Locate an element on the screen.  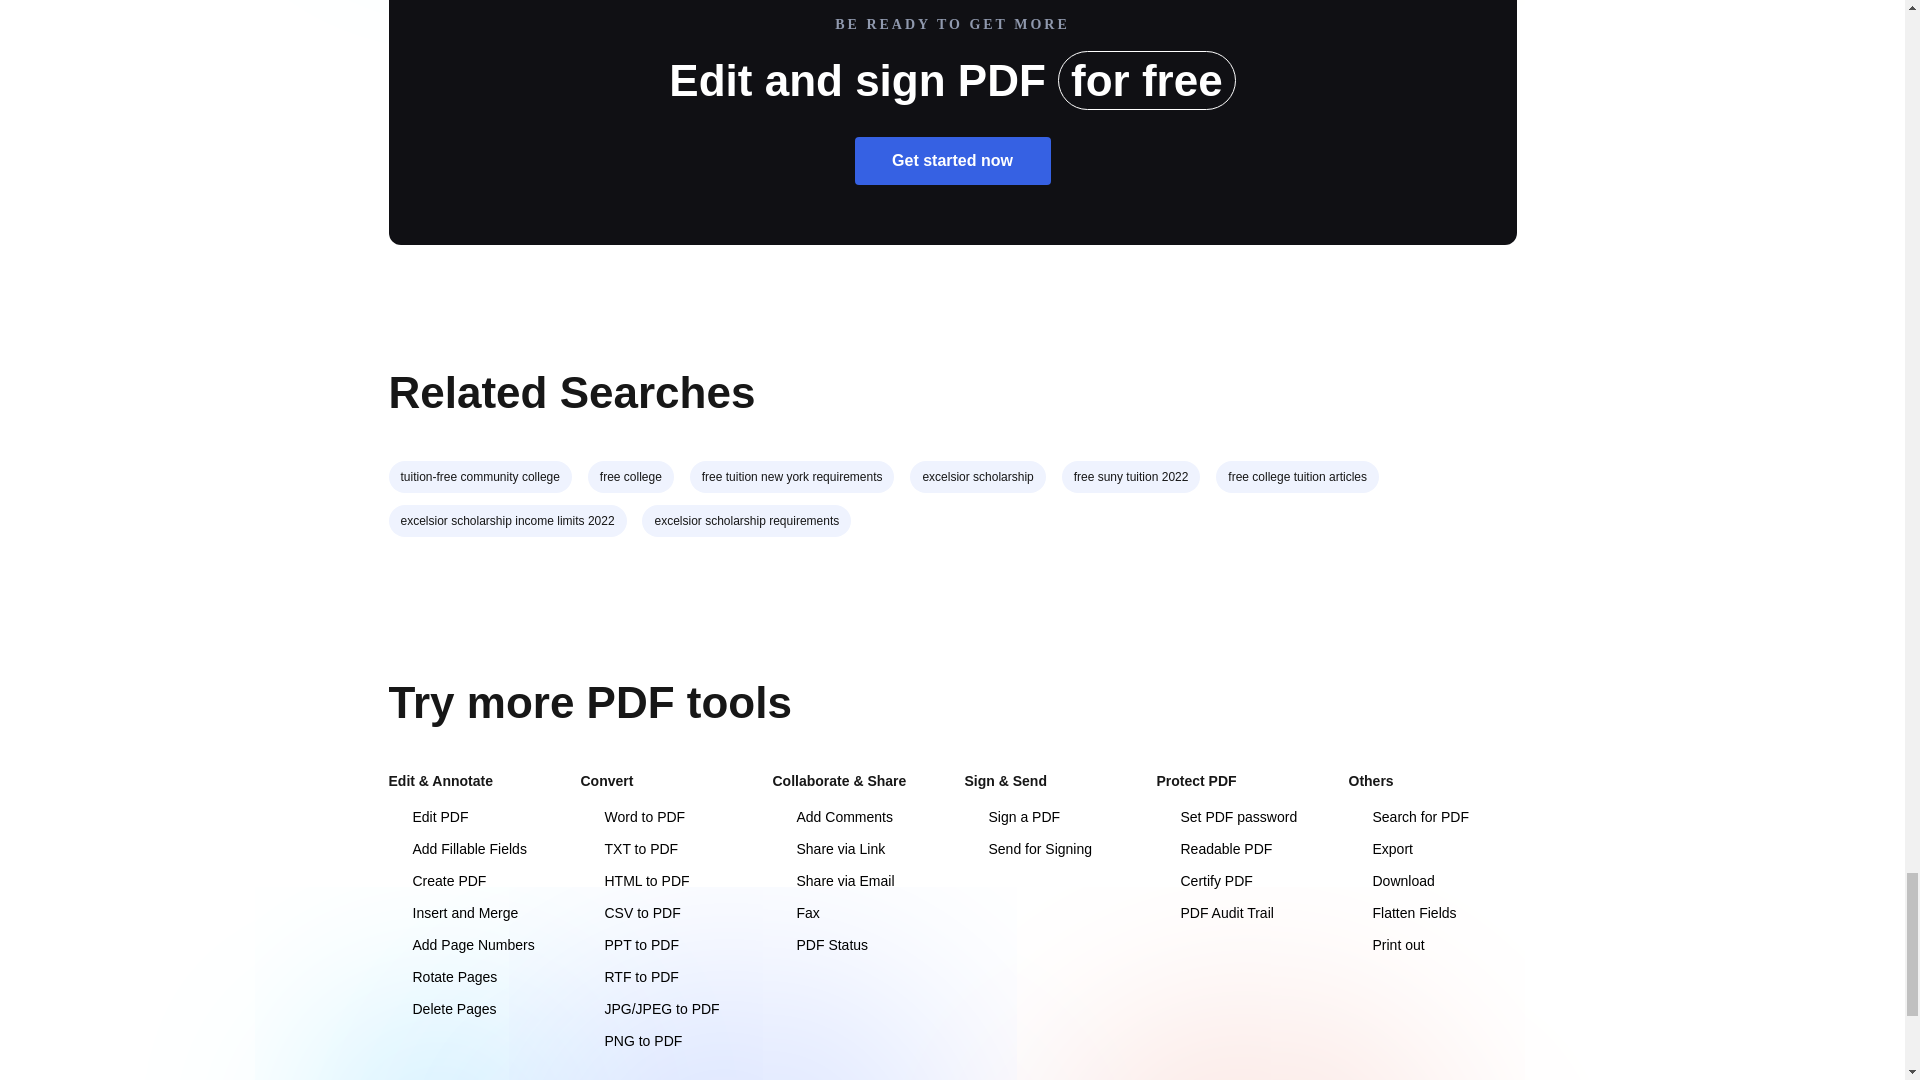
Sign a PDF is located at coordinates (1011, 816).